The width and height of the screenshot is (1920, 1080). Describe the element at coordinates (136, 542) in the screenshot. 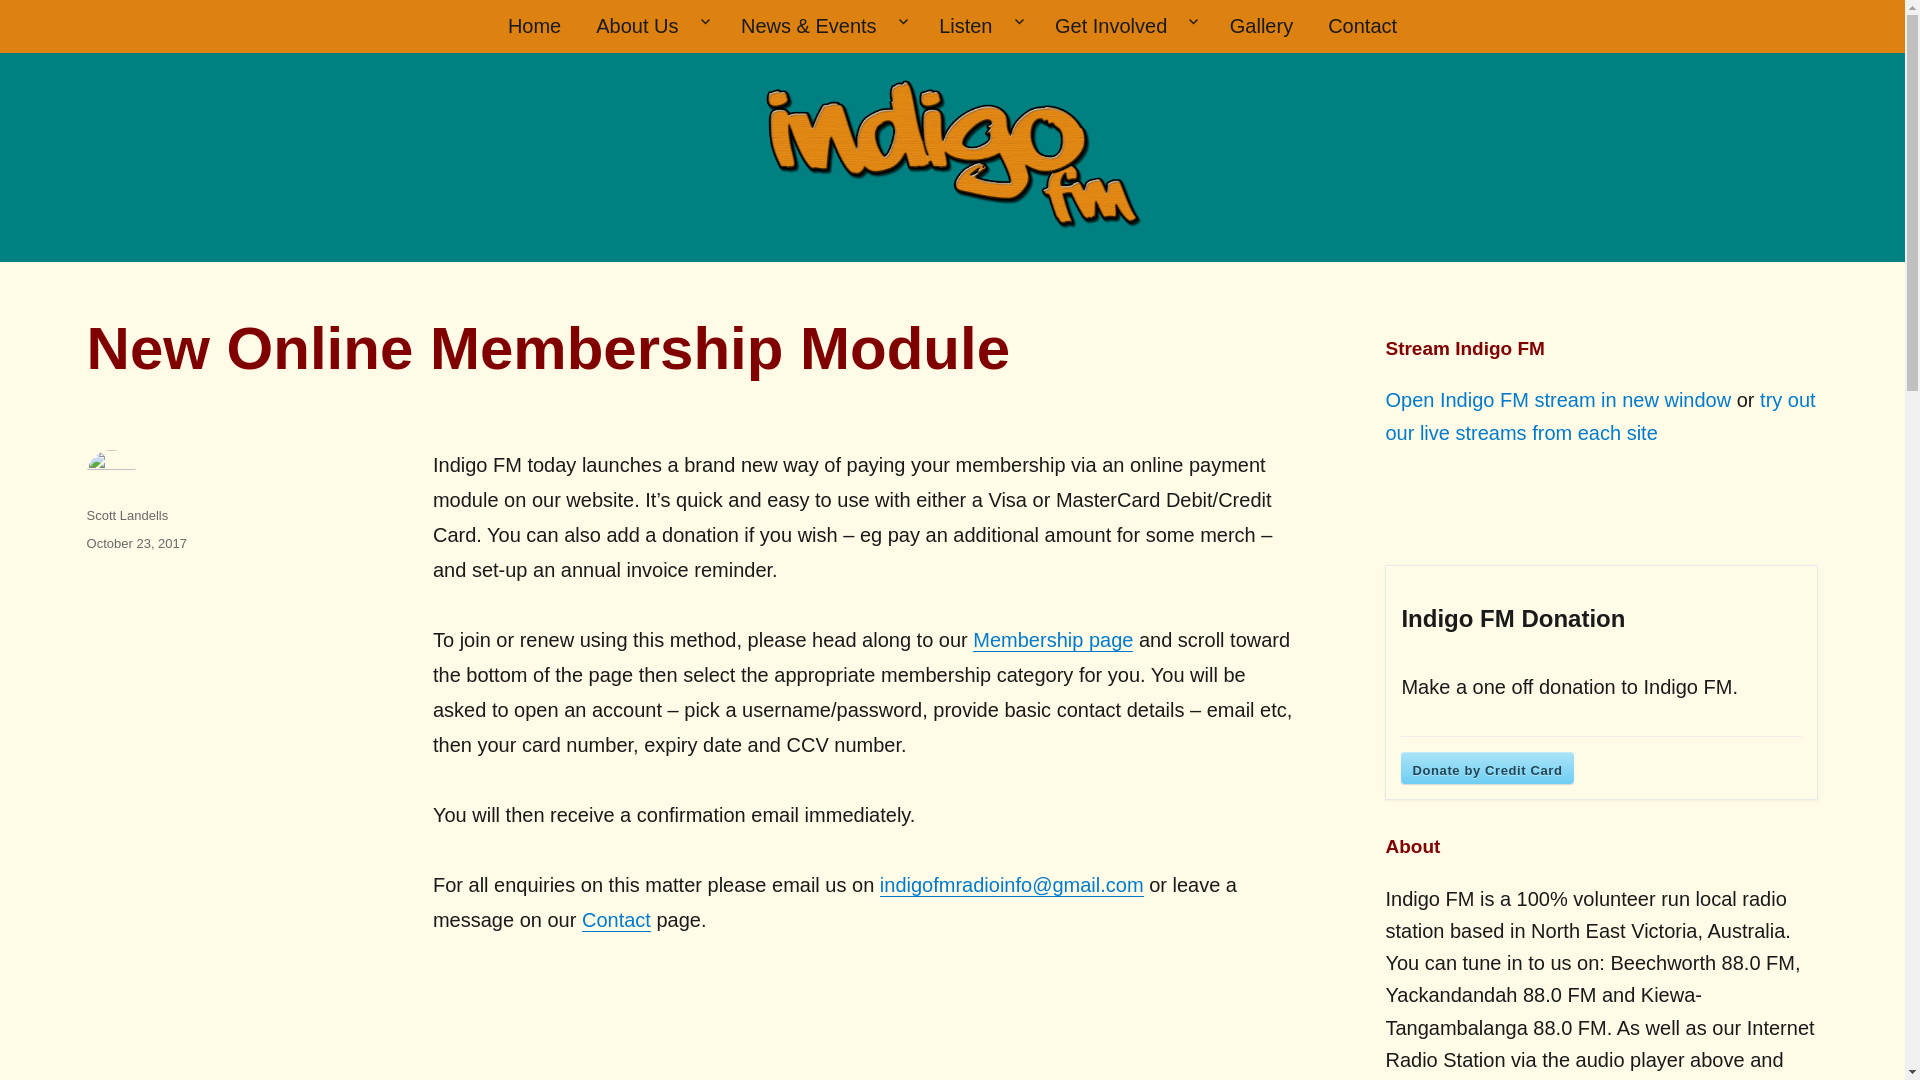

I see `October 23, 2017` at that location.